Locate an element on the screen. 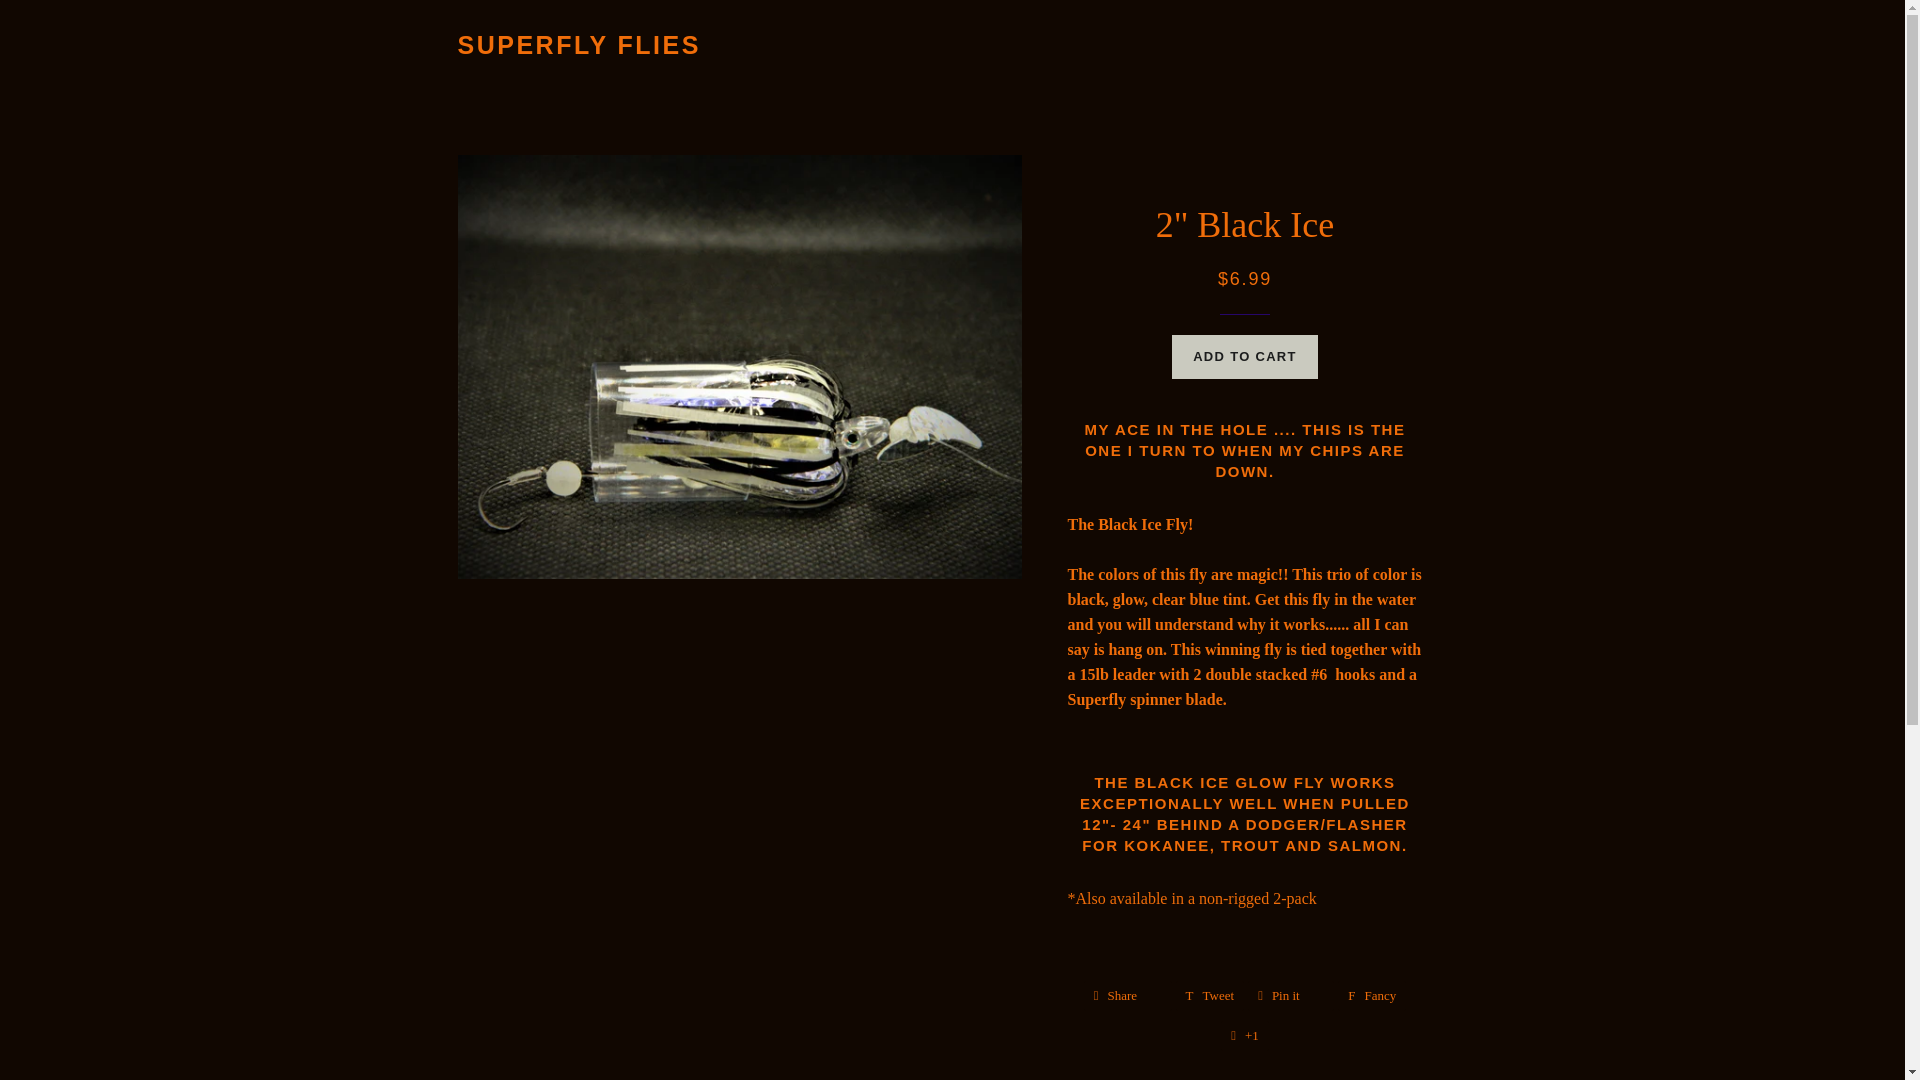 The height and width of the screenshot is (1080, 1920). SUPERFLY FLIES is located at coordinates (579, 45).